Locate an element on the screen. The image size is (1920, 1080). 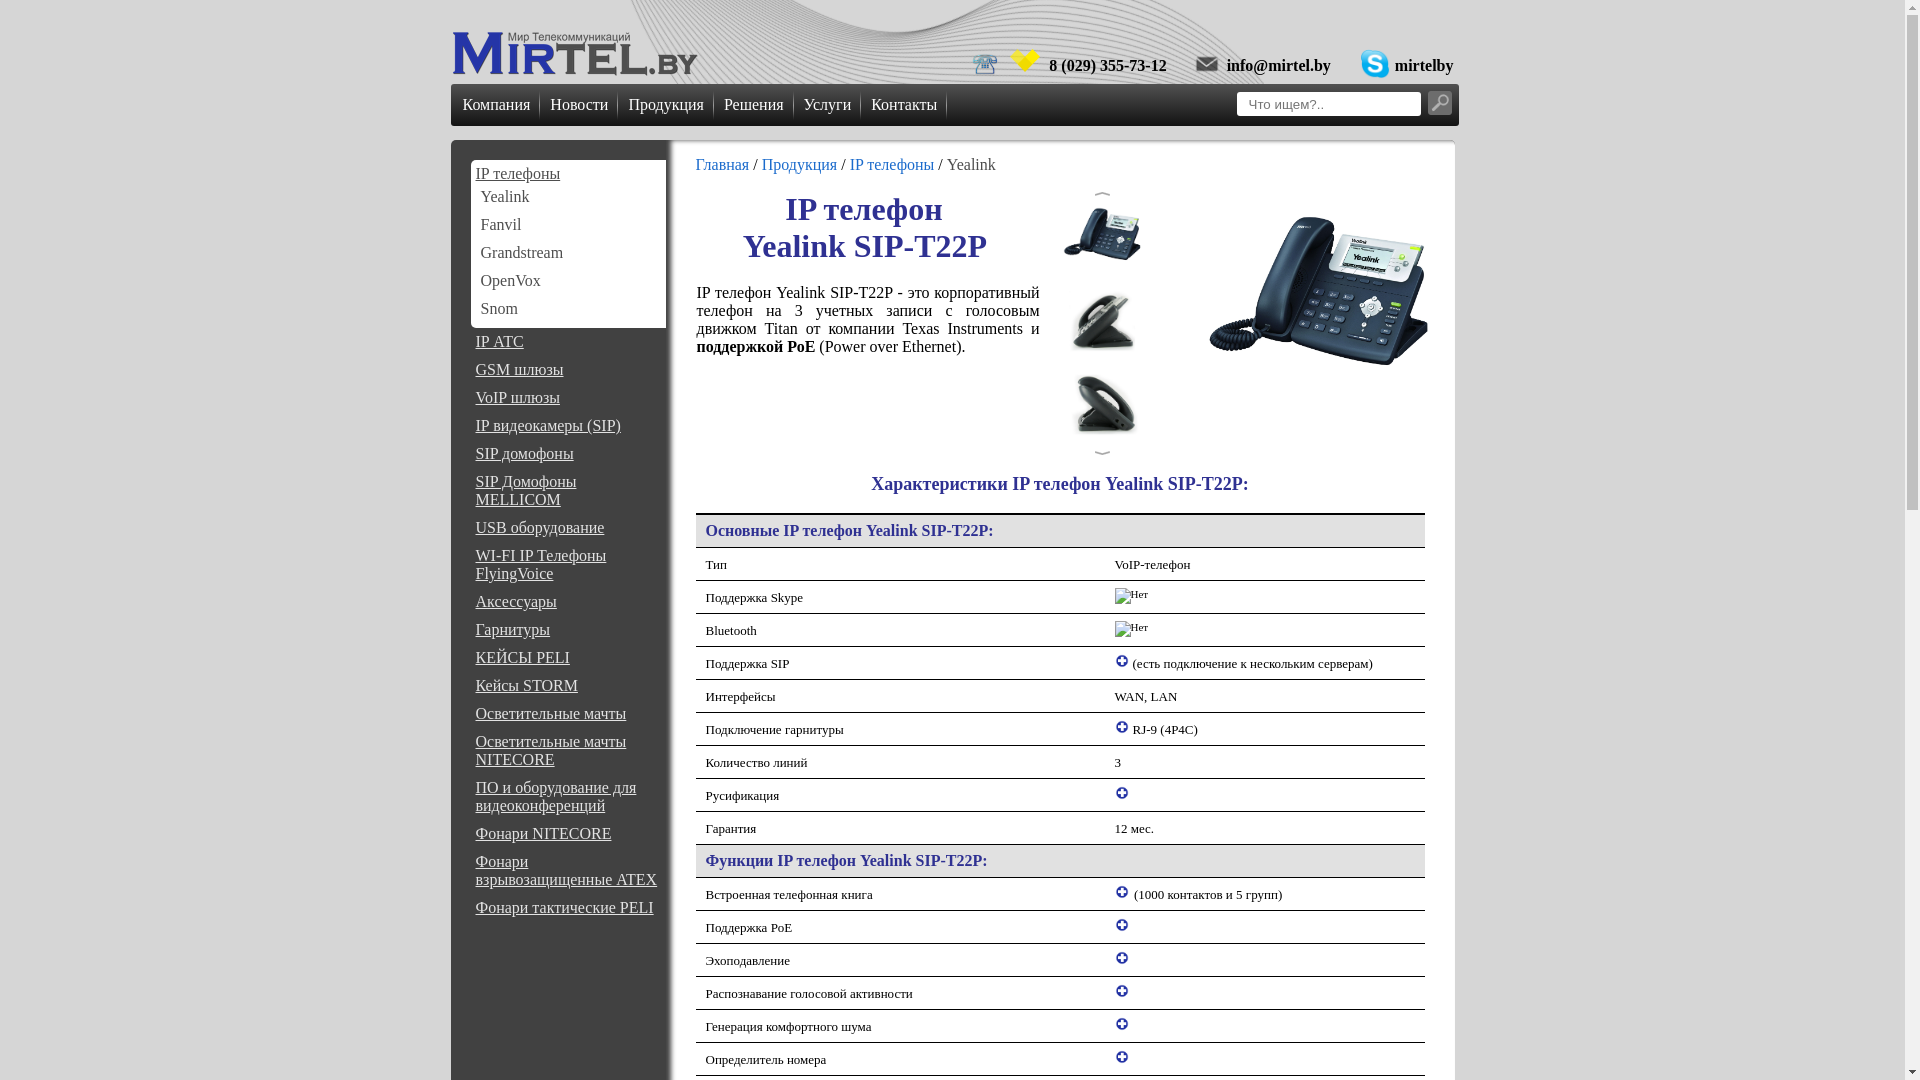
telefon-skupki-2.png is located at coordinates (985, 64).